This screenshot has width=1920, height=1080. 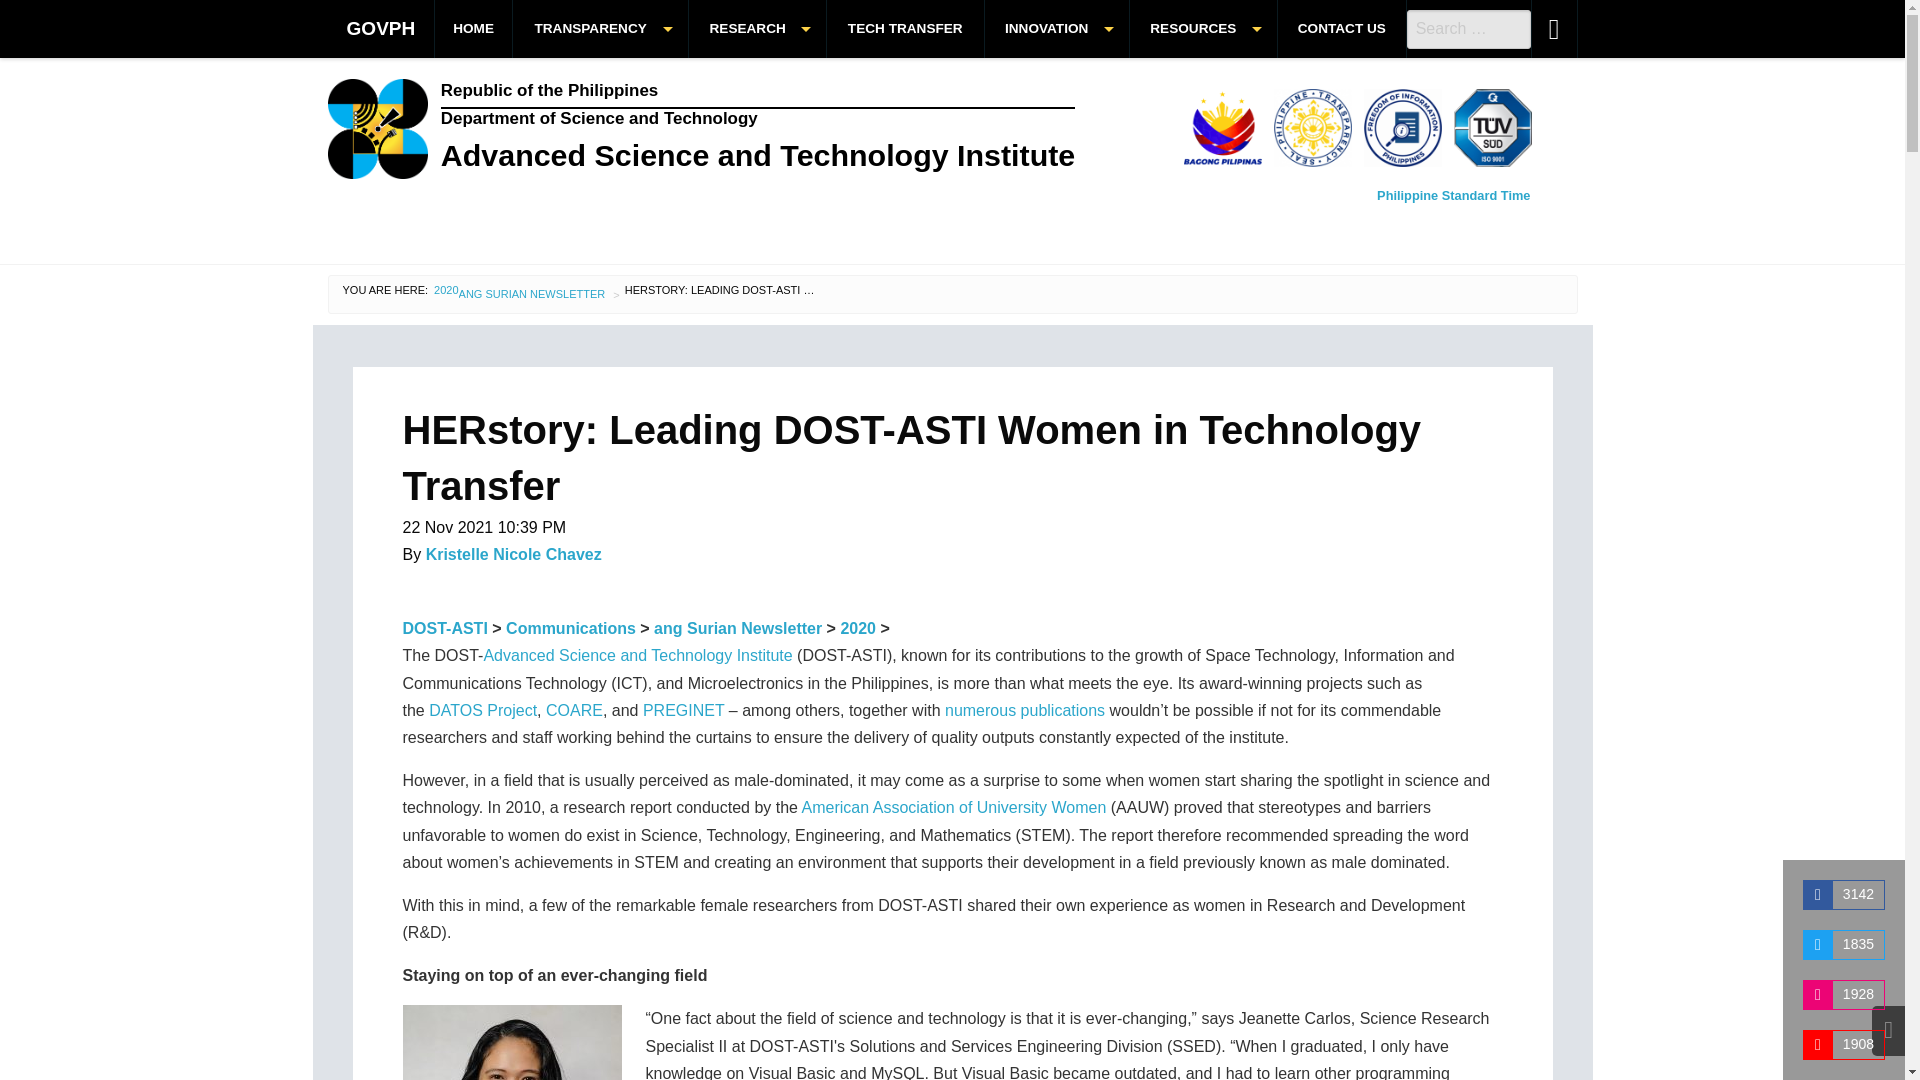 What do you see at coordinates (735, 128) in the screenshot?
I see `DOST-ASTI` at bounding box center [735, 128].